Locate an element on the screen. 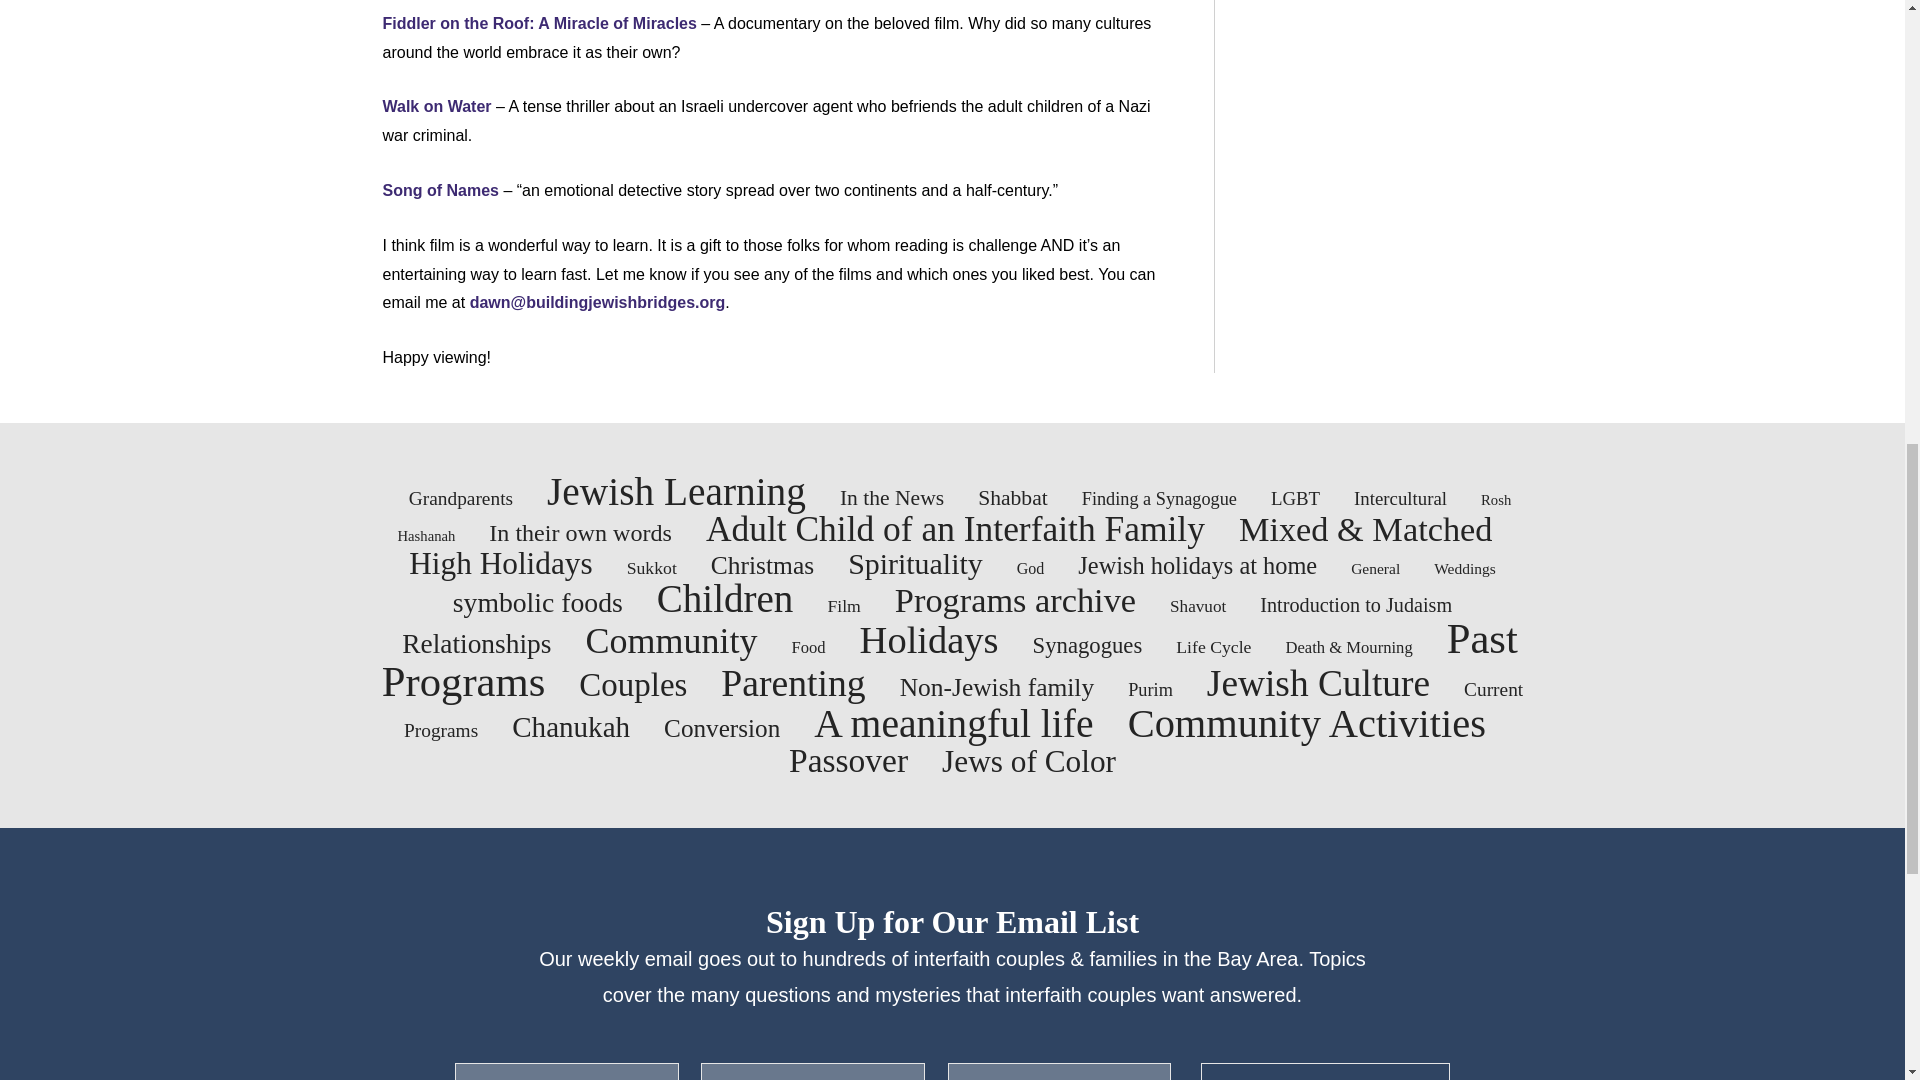  Sign Up is located at coordinates (1325, 1071).